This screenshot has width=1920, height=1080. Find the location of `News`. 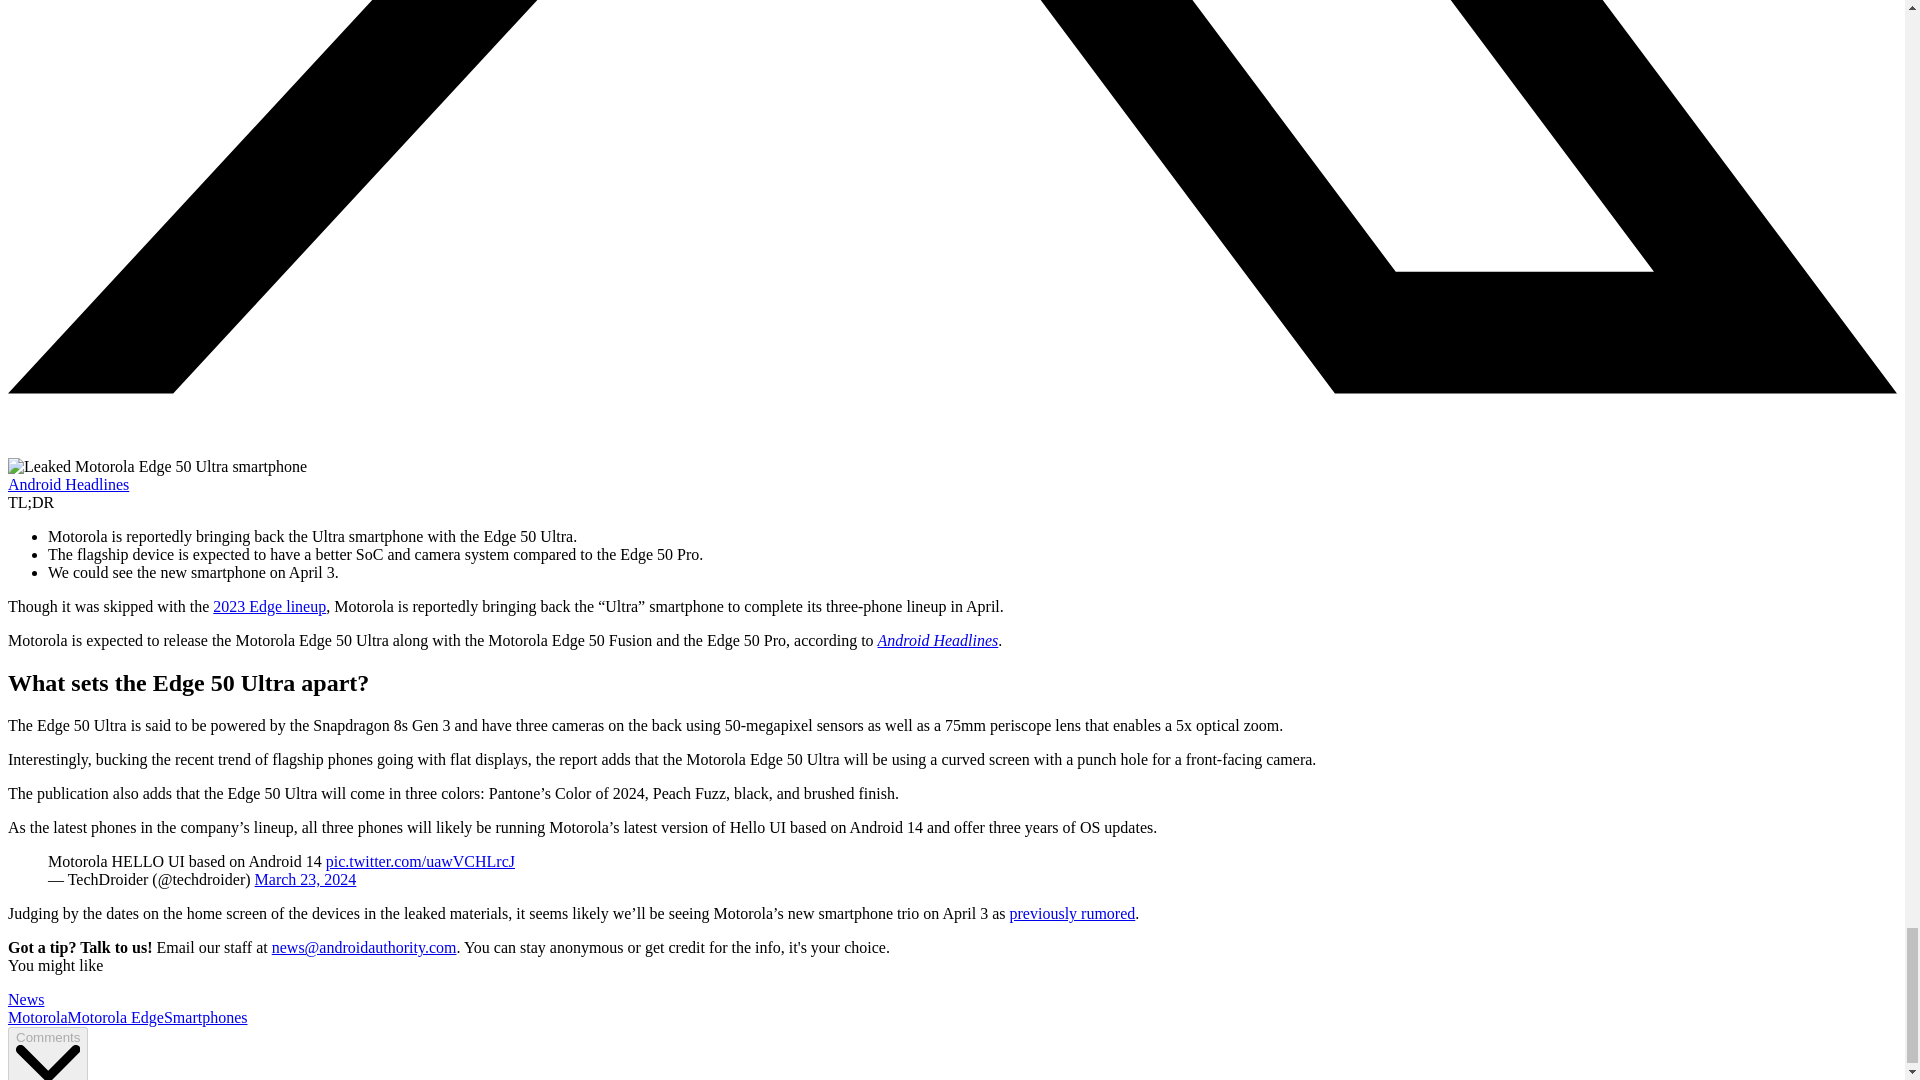

News is located at coordinates (26, 999).